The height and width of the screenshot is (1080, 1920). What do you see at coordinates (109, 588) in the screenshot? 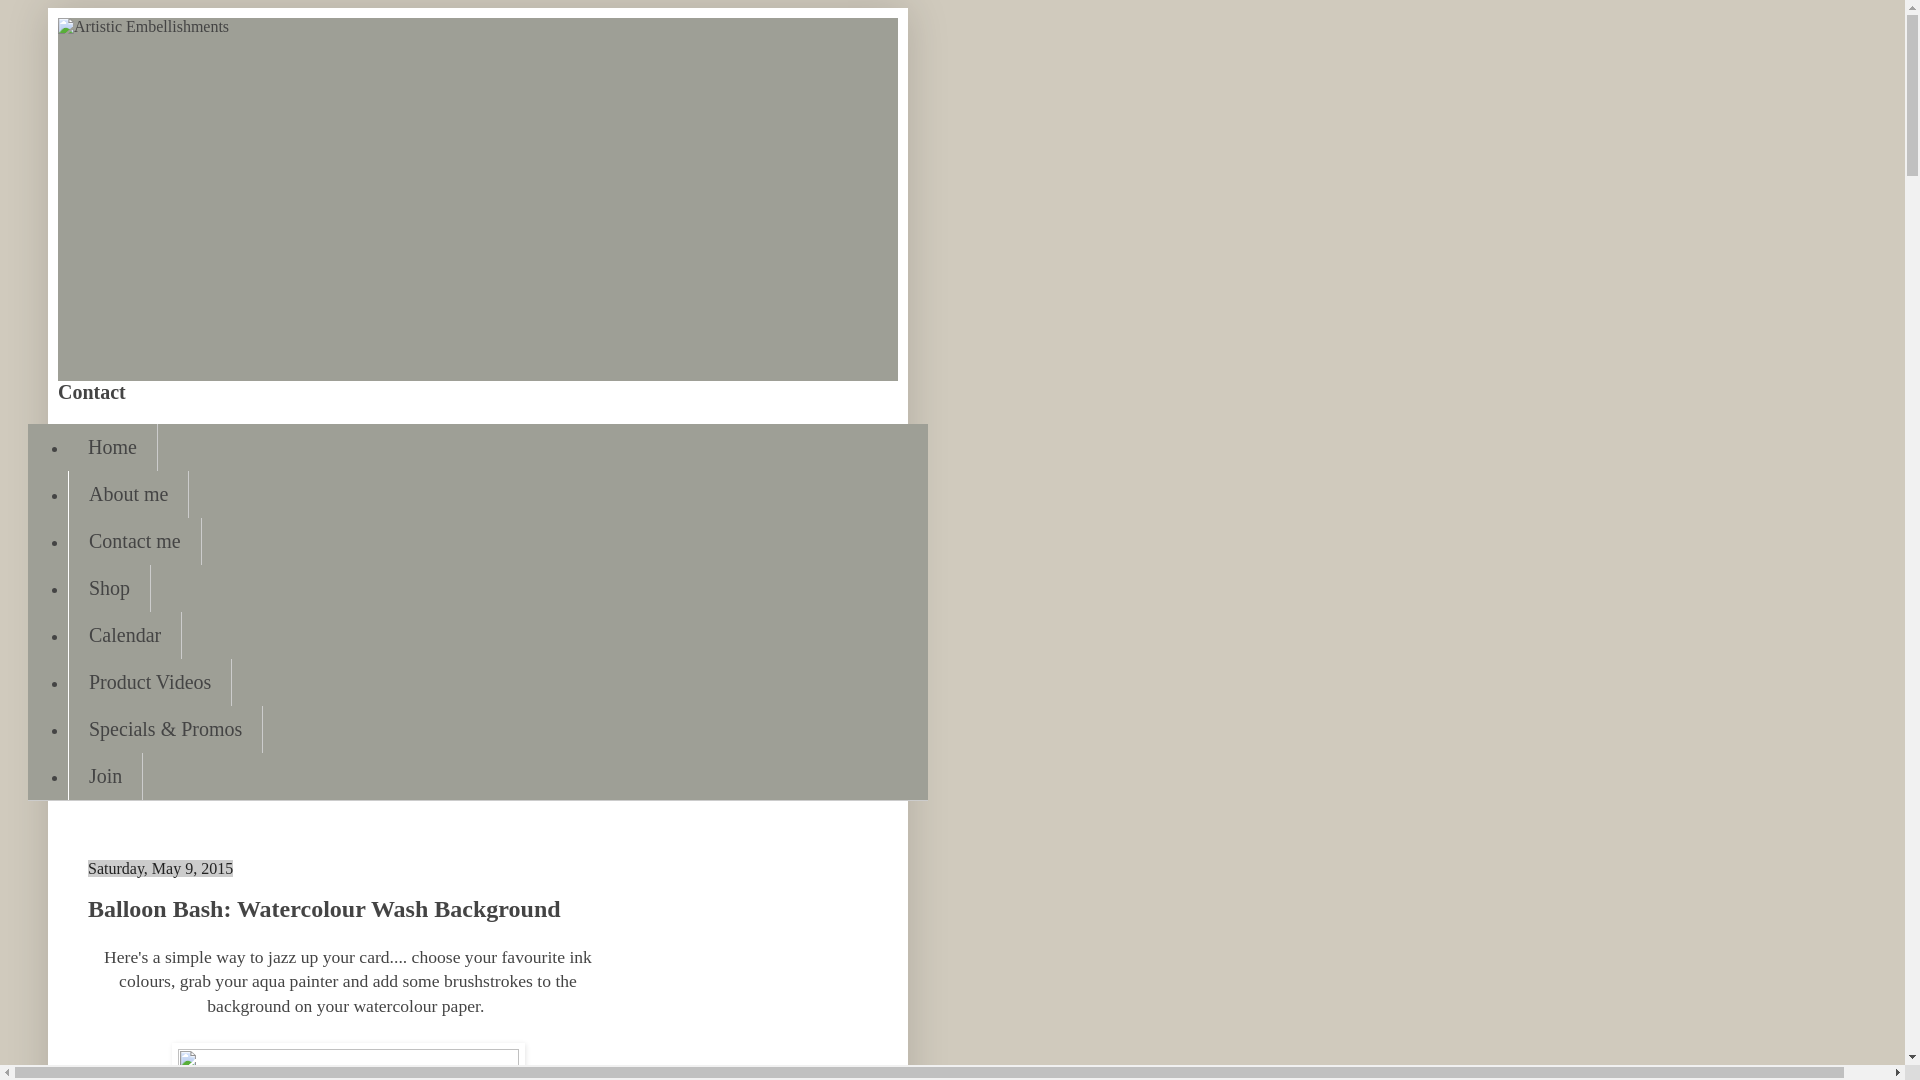
I see `Shop` at bounding box center [109, 588].